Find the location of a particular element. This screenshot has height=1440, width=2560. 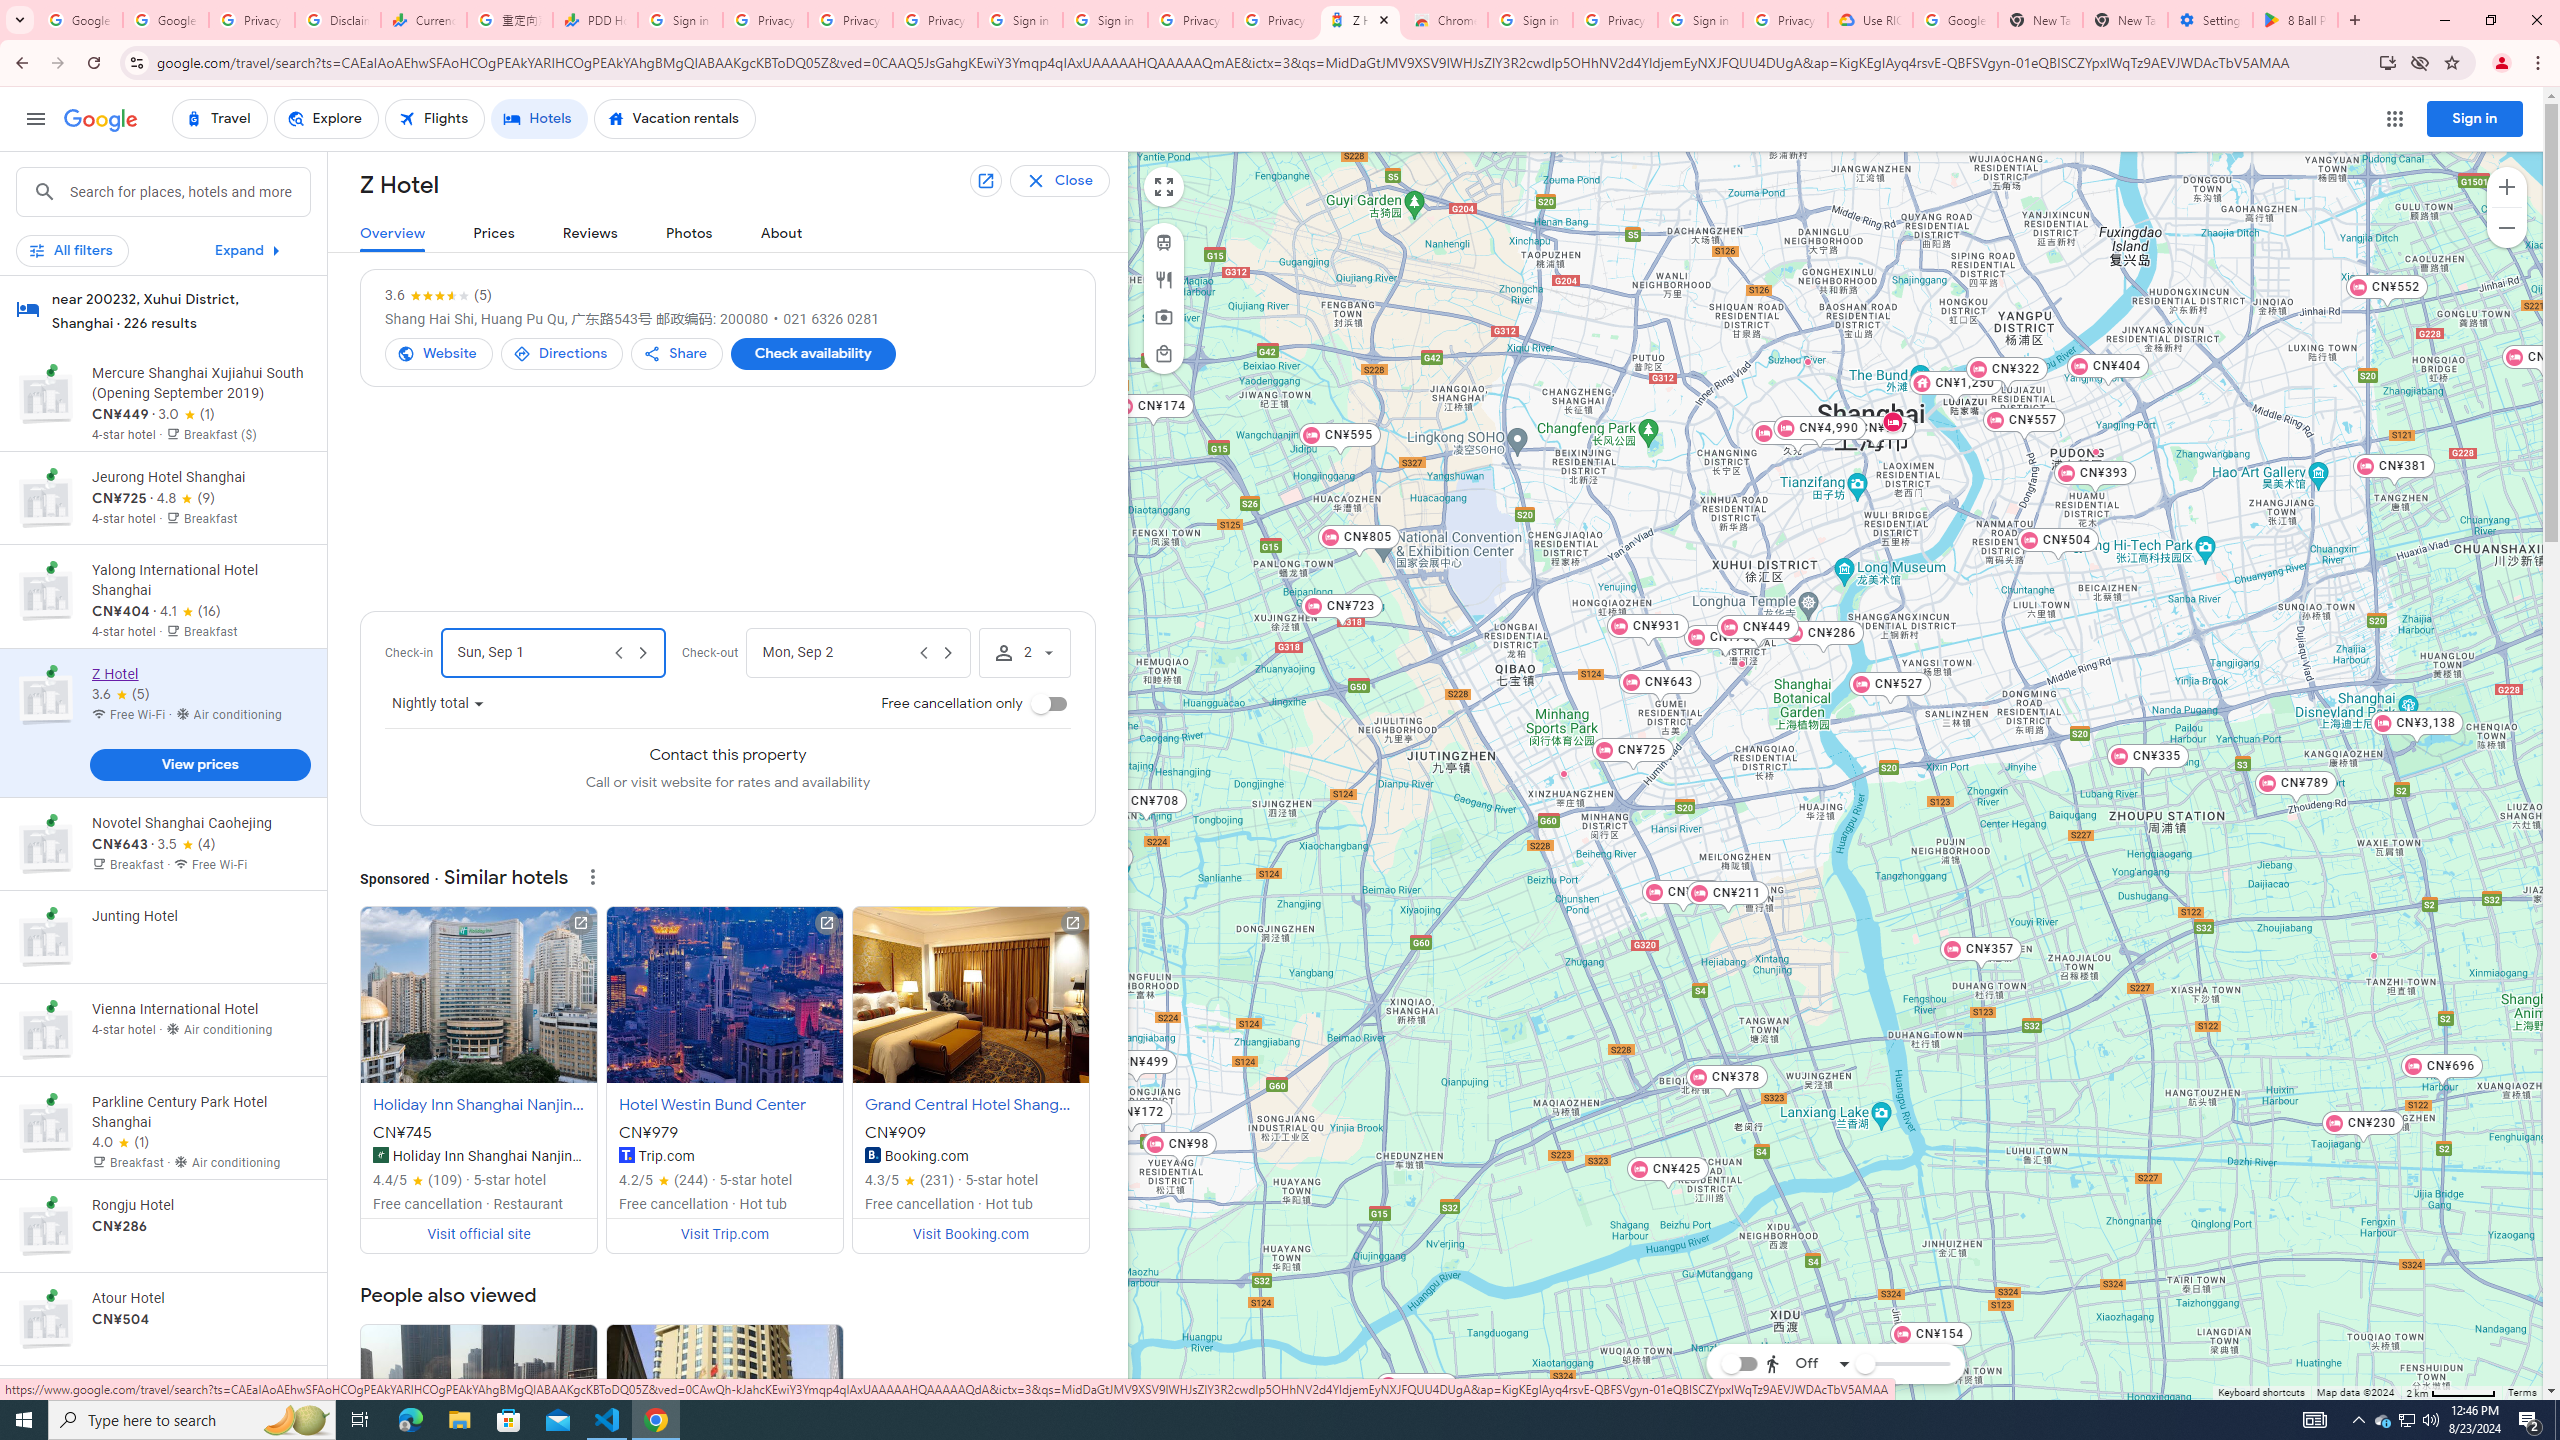

Back to list of all results is located at coordinates (1076, 181).